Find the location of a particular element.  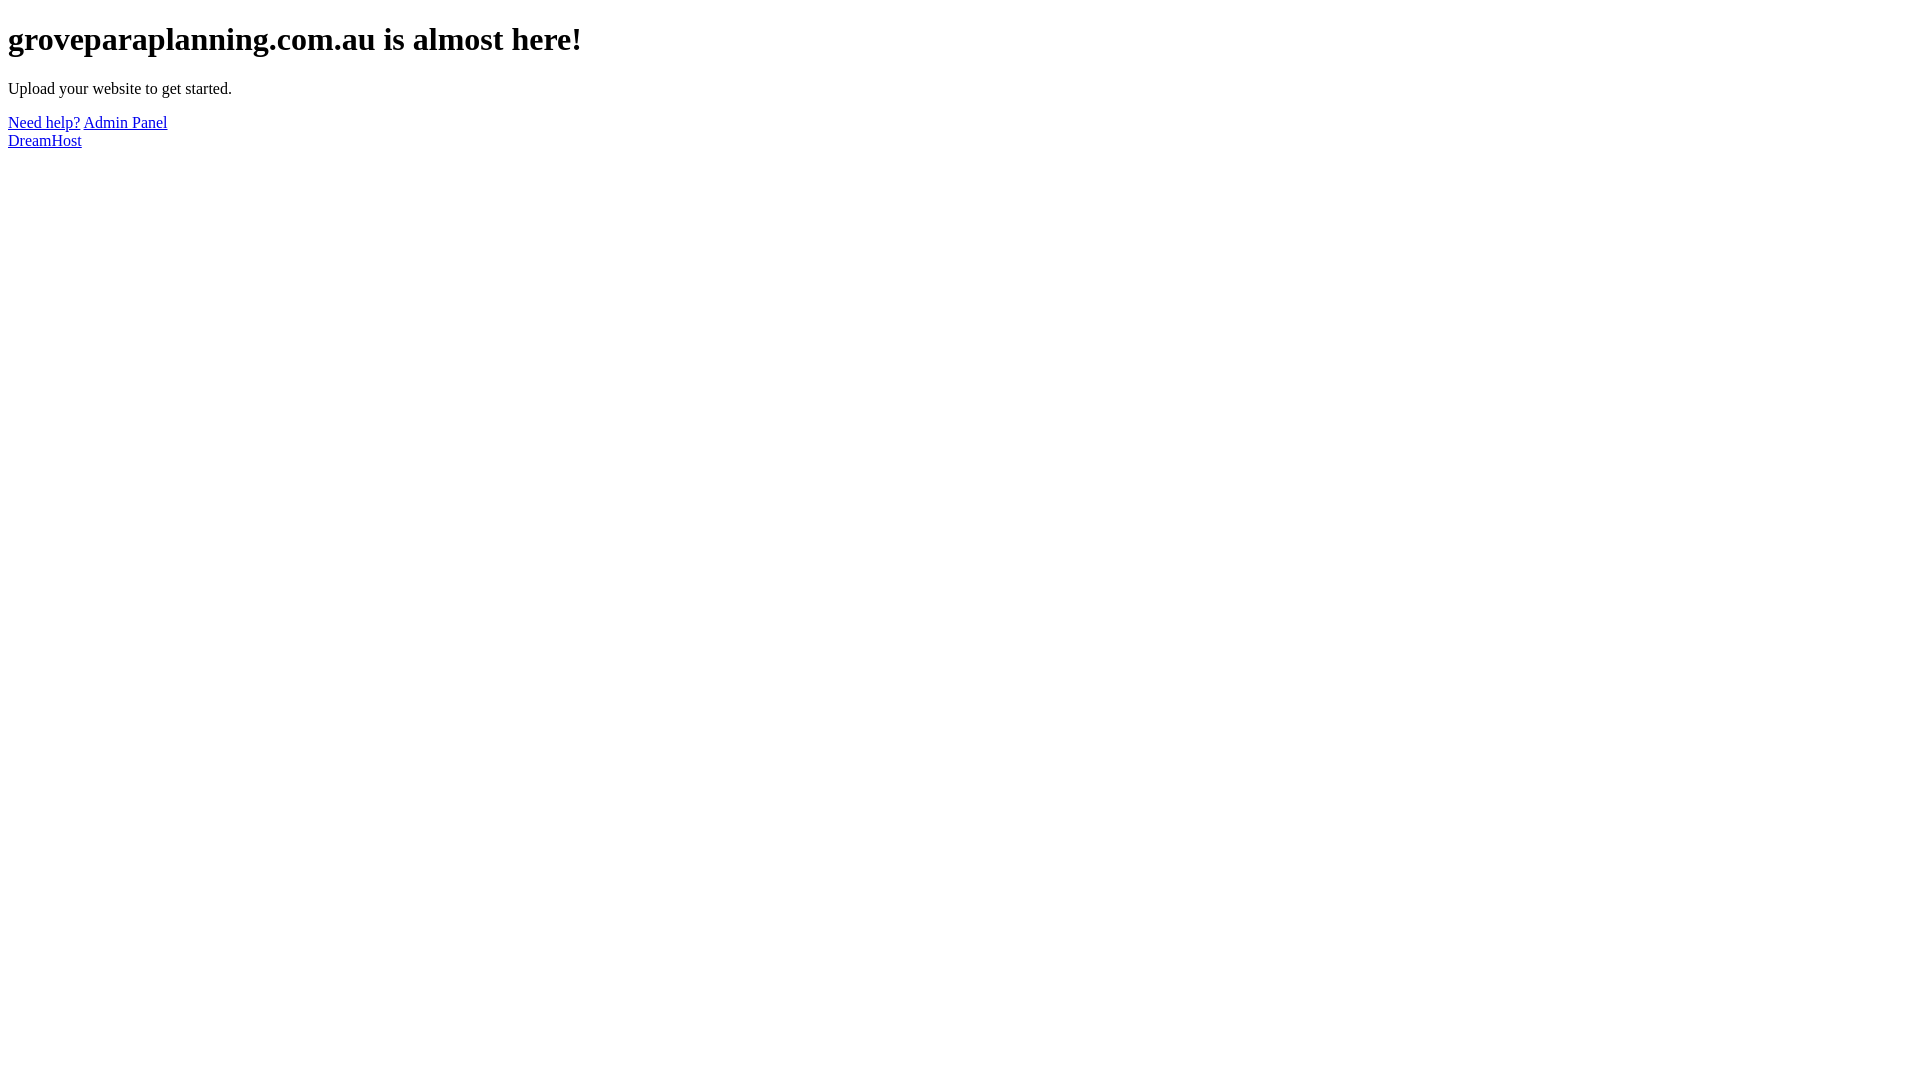

Need help? is located at coordinates (44, 122).